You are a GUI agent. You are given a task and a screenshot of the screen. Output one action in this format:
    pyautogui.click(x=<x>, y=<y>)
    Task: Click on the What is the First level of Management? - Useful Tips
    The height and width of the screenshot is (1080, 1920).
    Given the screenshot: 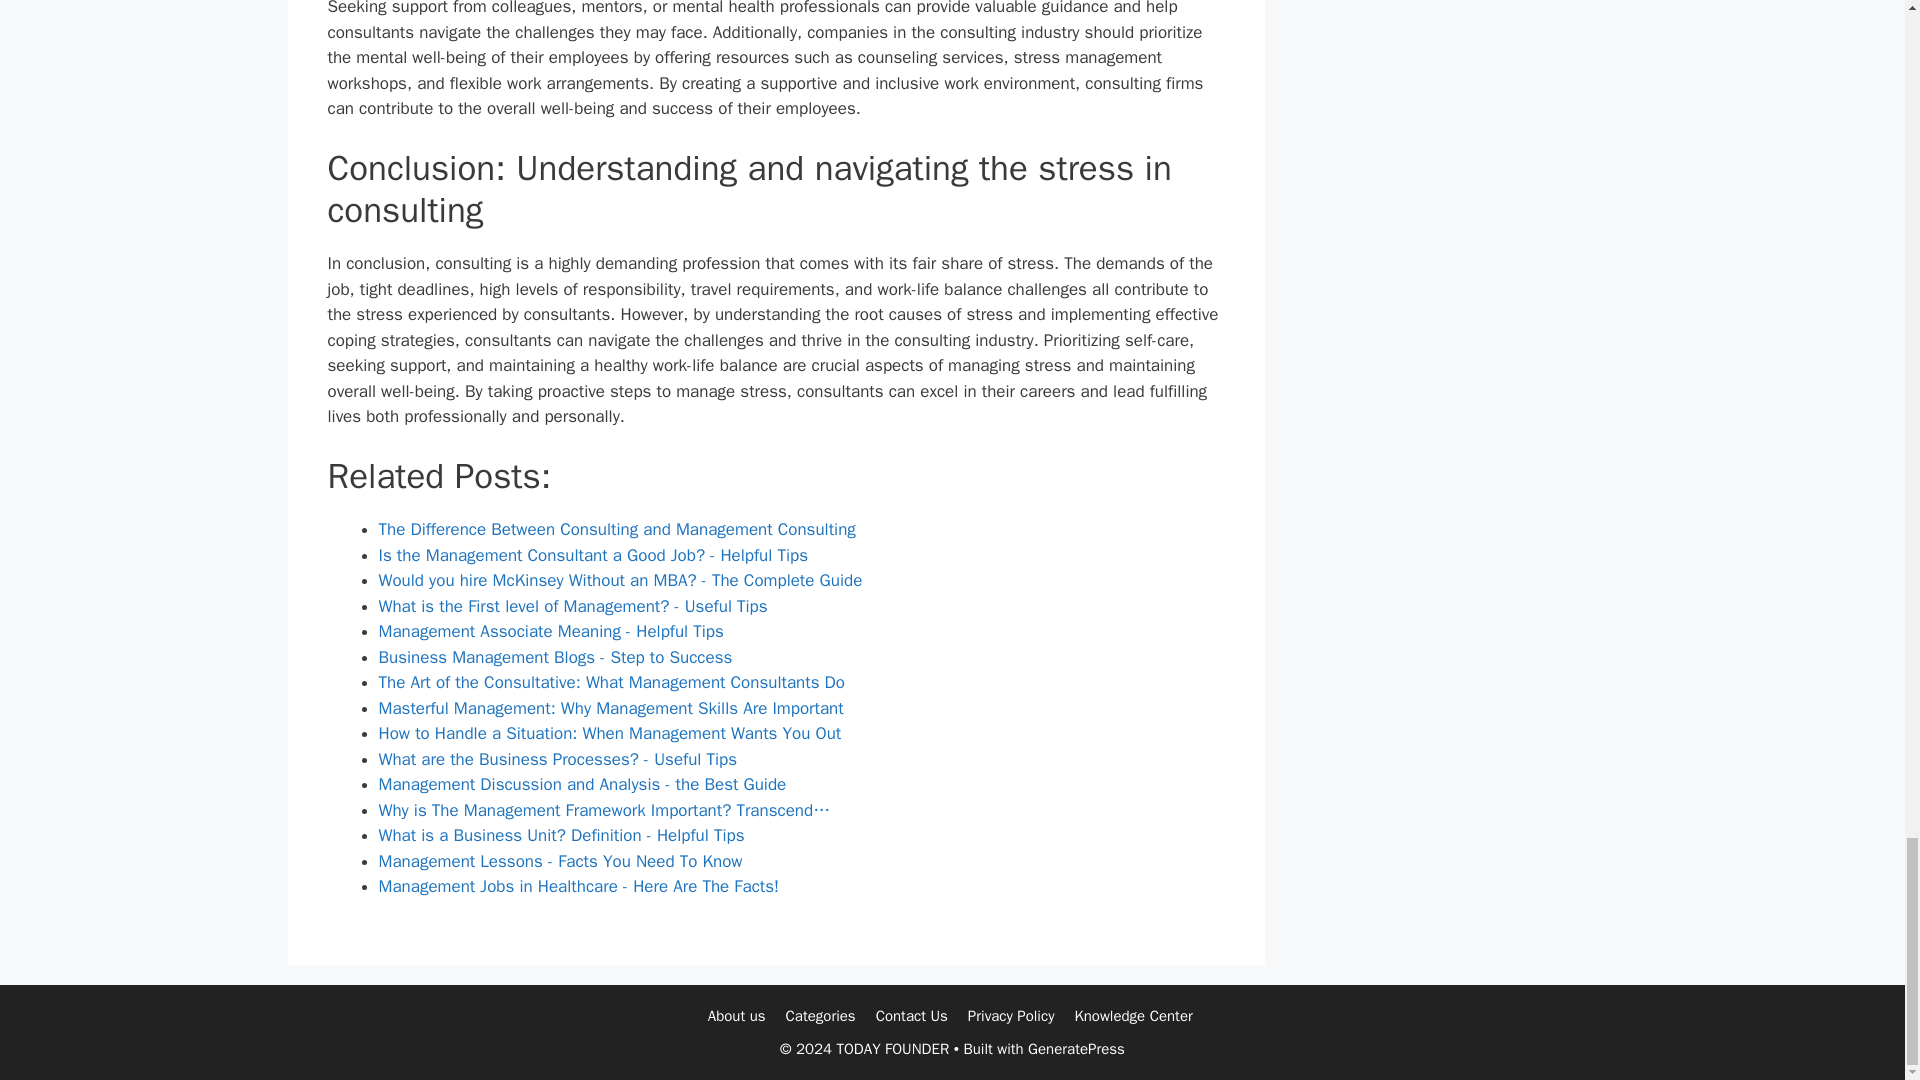 What is the action you would take?
    pyautogui.click(x=572, y=606)
    